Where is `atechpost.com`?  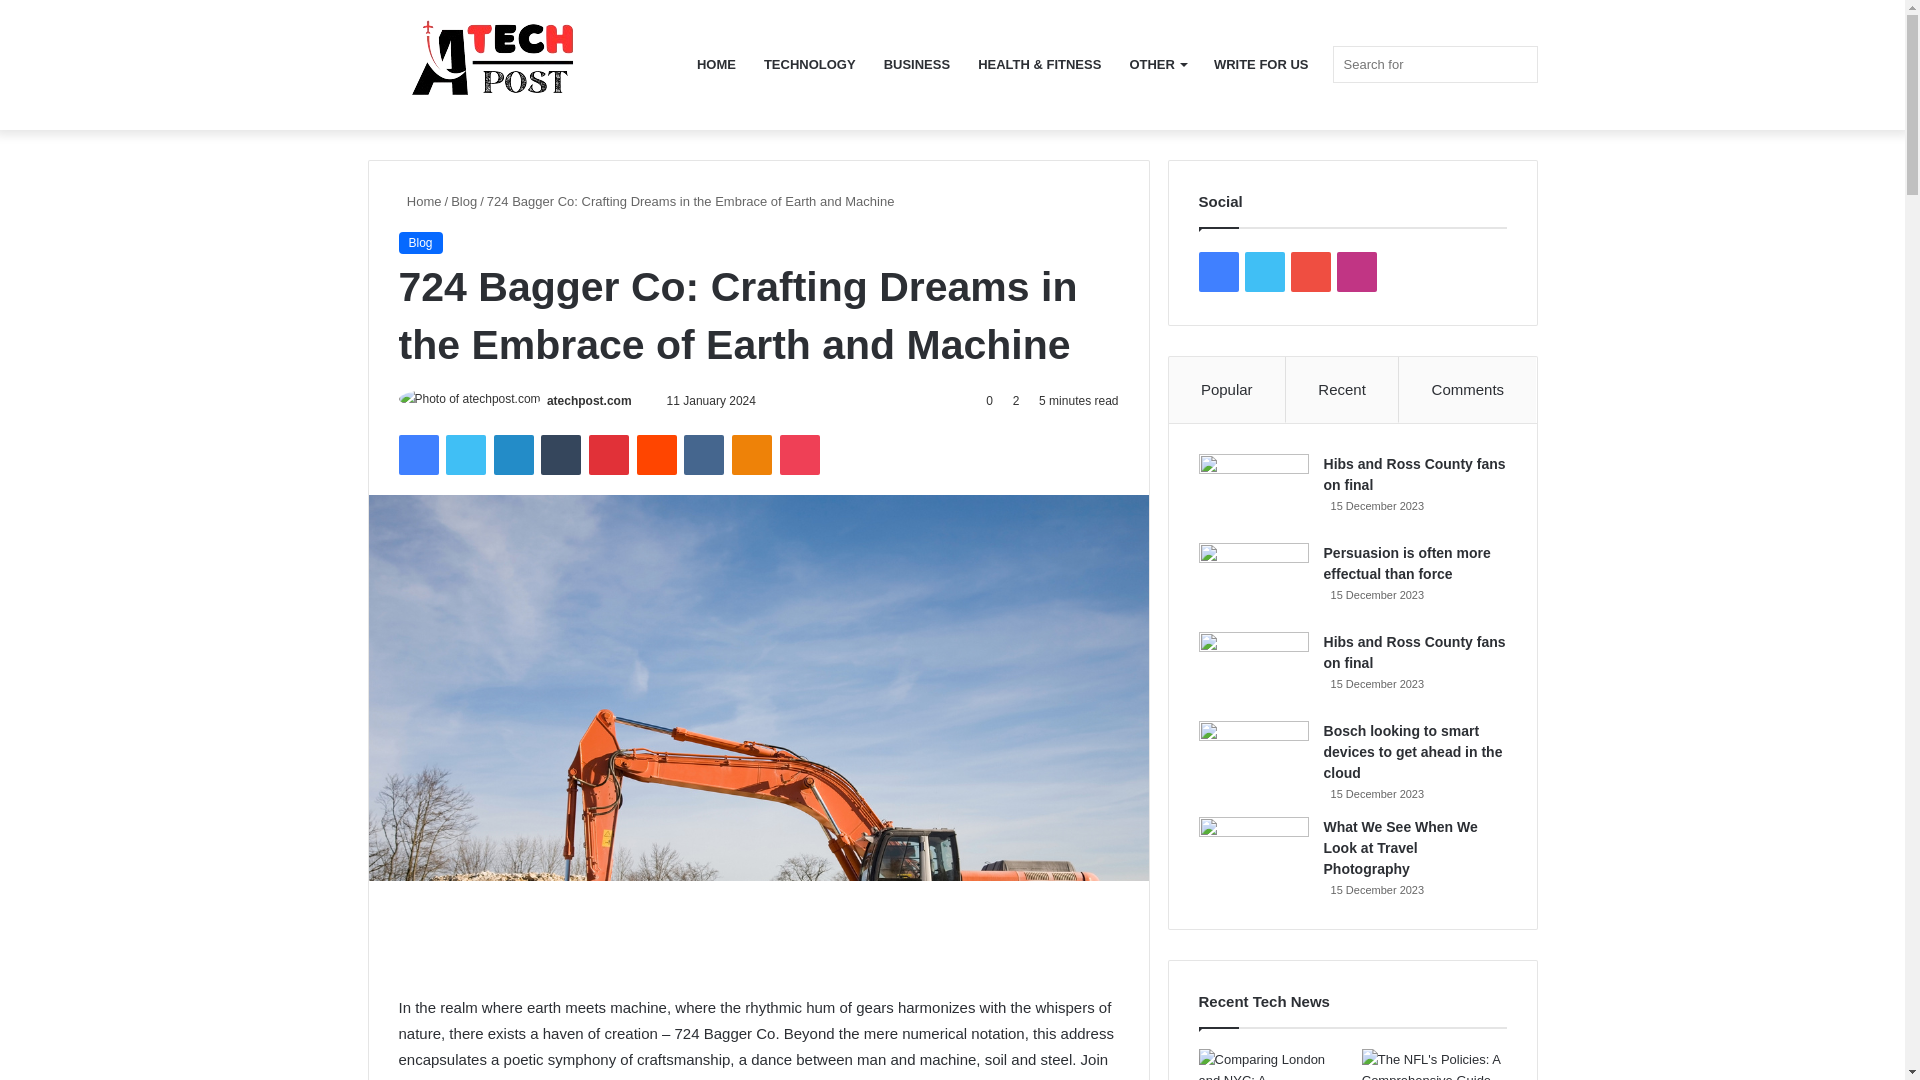
atechpost.com is located at coordinates (589, 401).